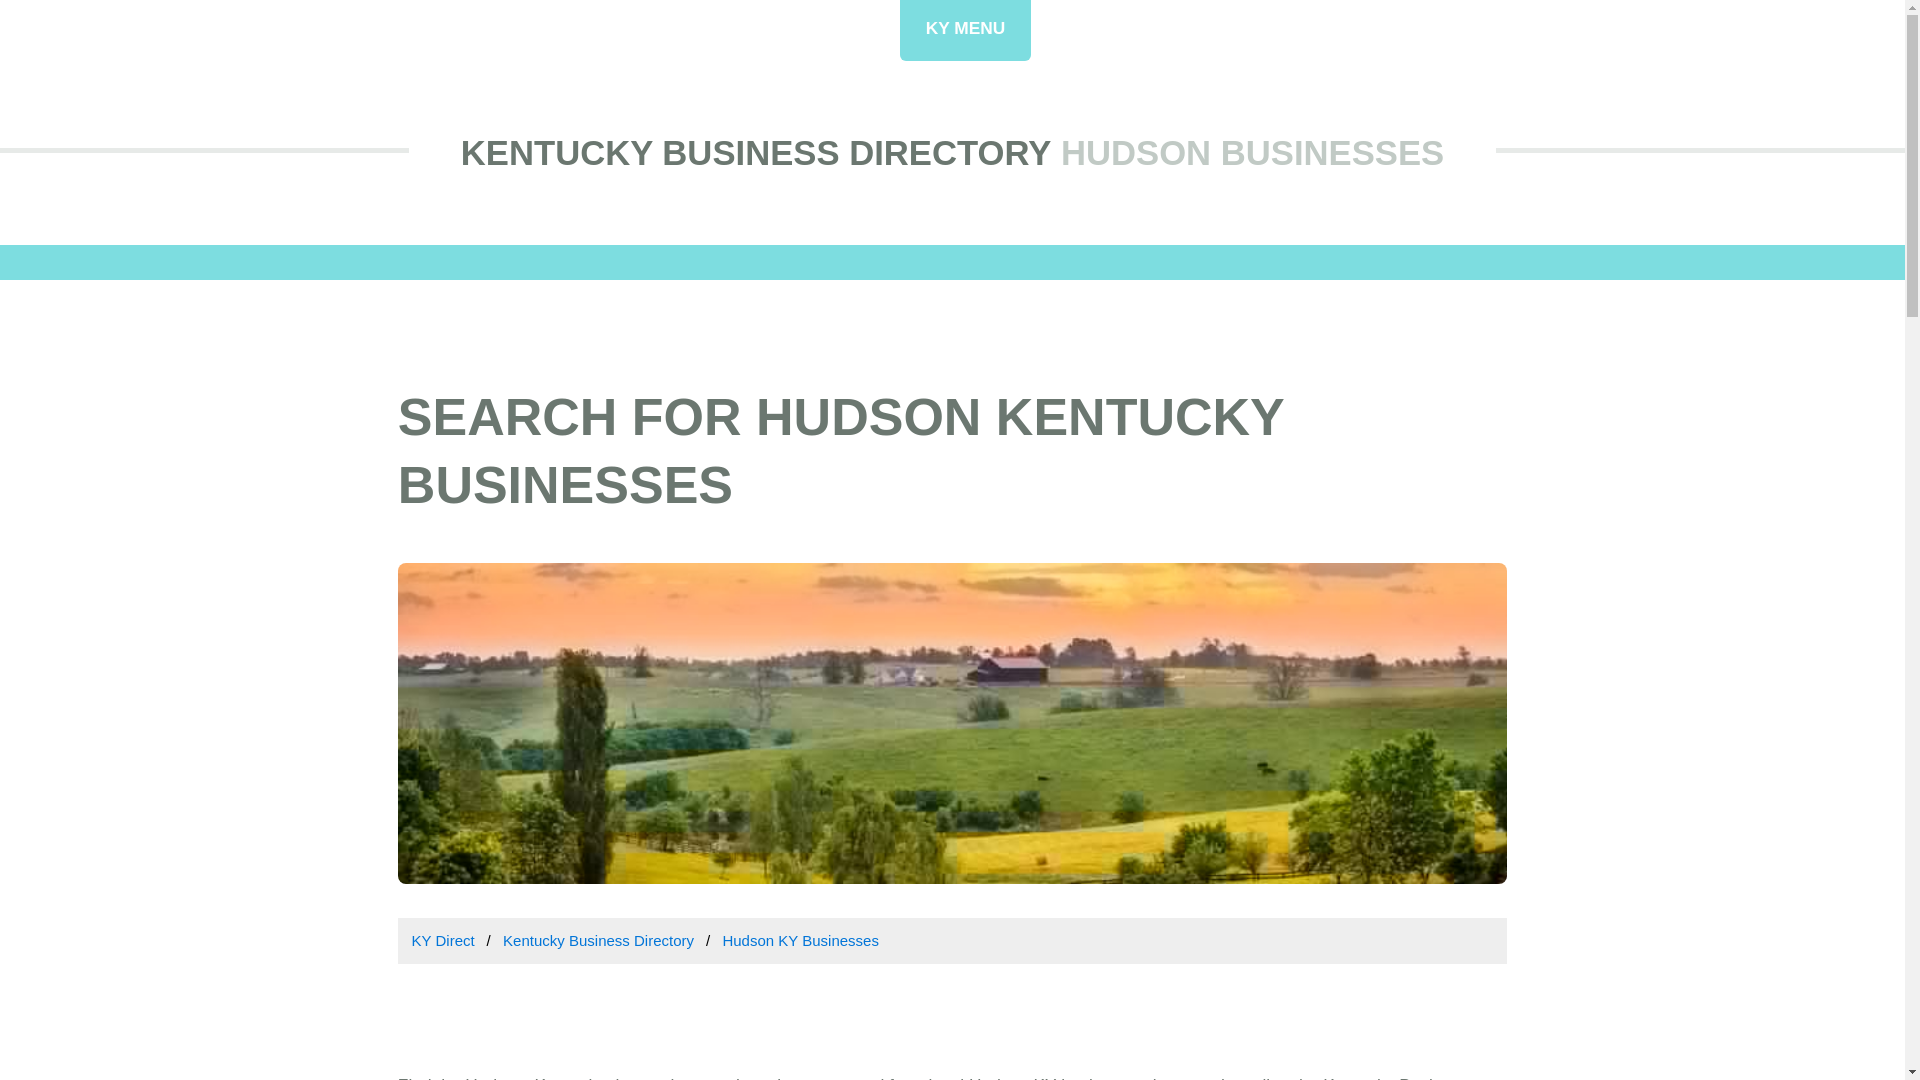 Image resolution: width=1920 pixels, height=1080 pixels. I want to click on KY MENU, so click(966, 30).